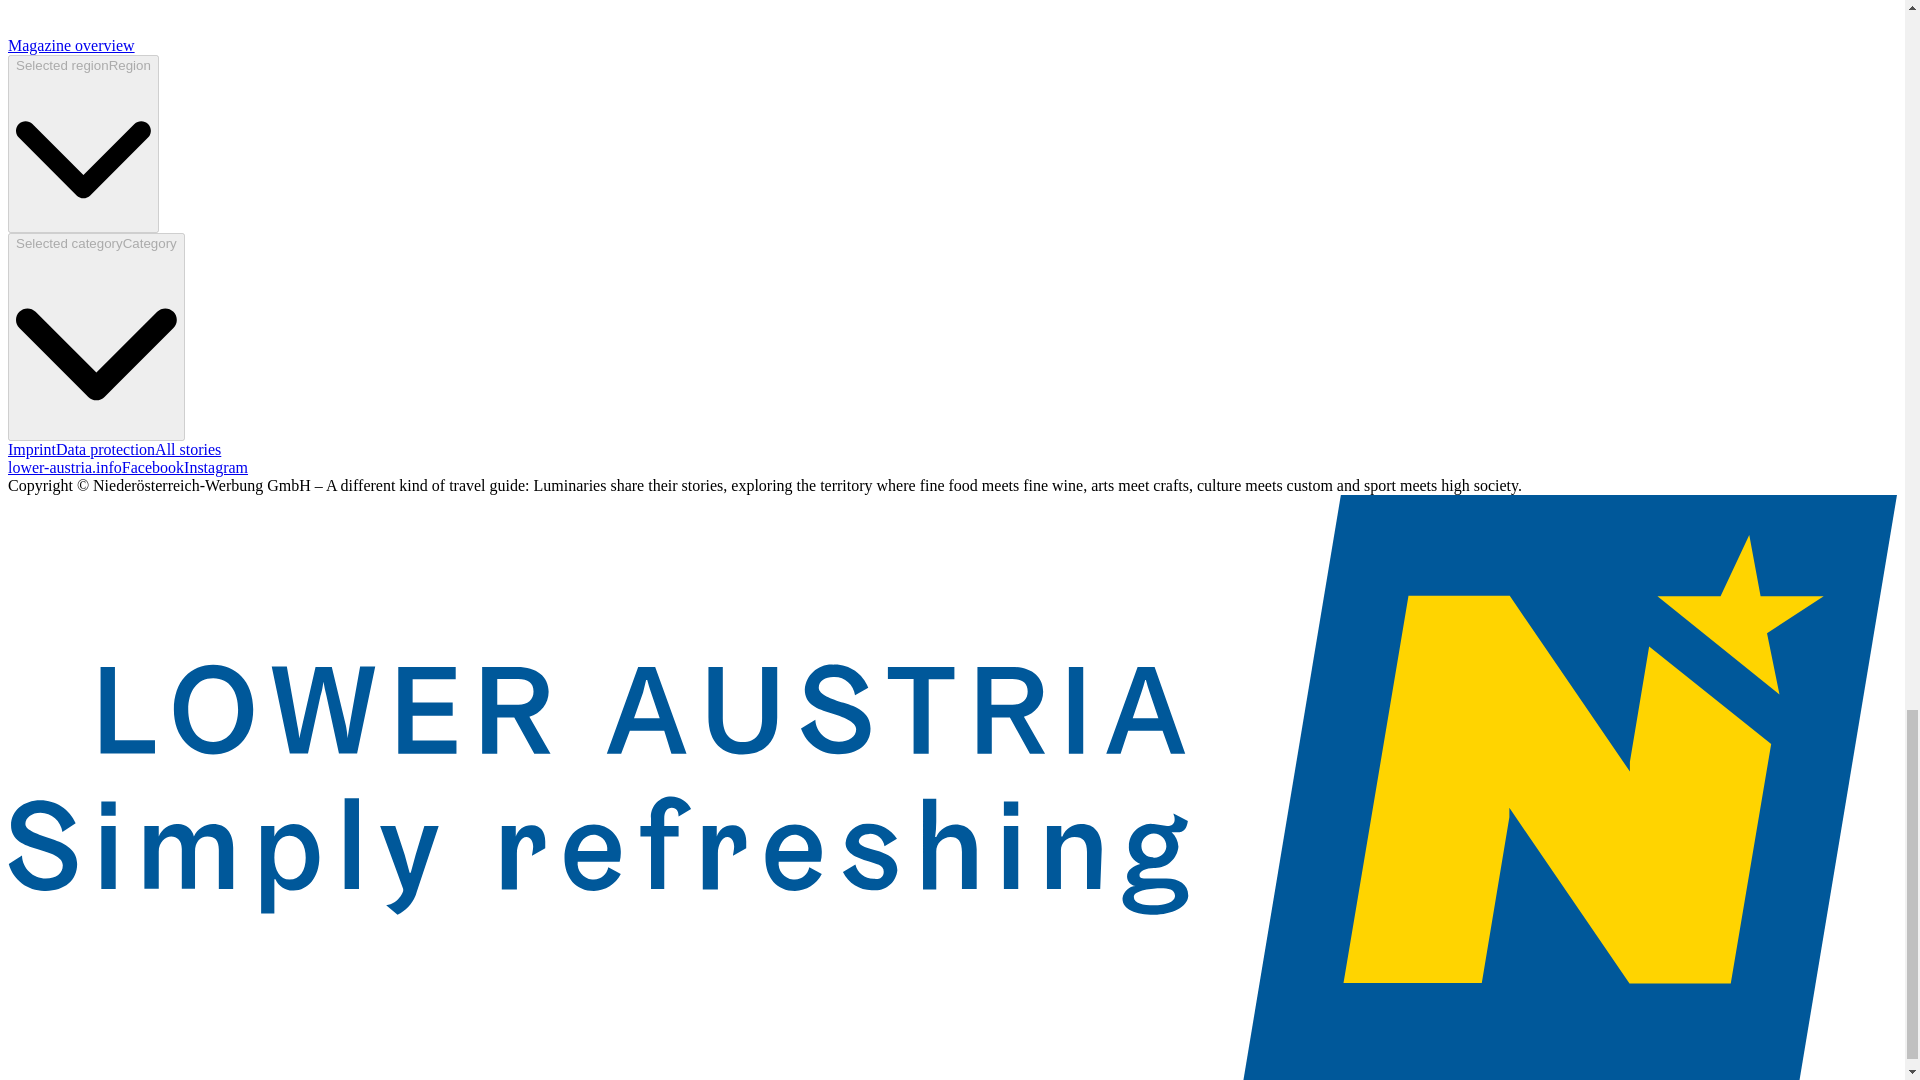  I want to click on All stories, so click(188, 448).